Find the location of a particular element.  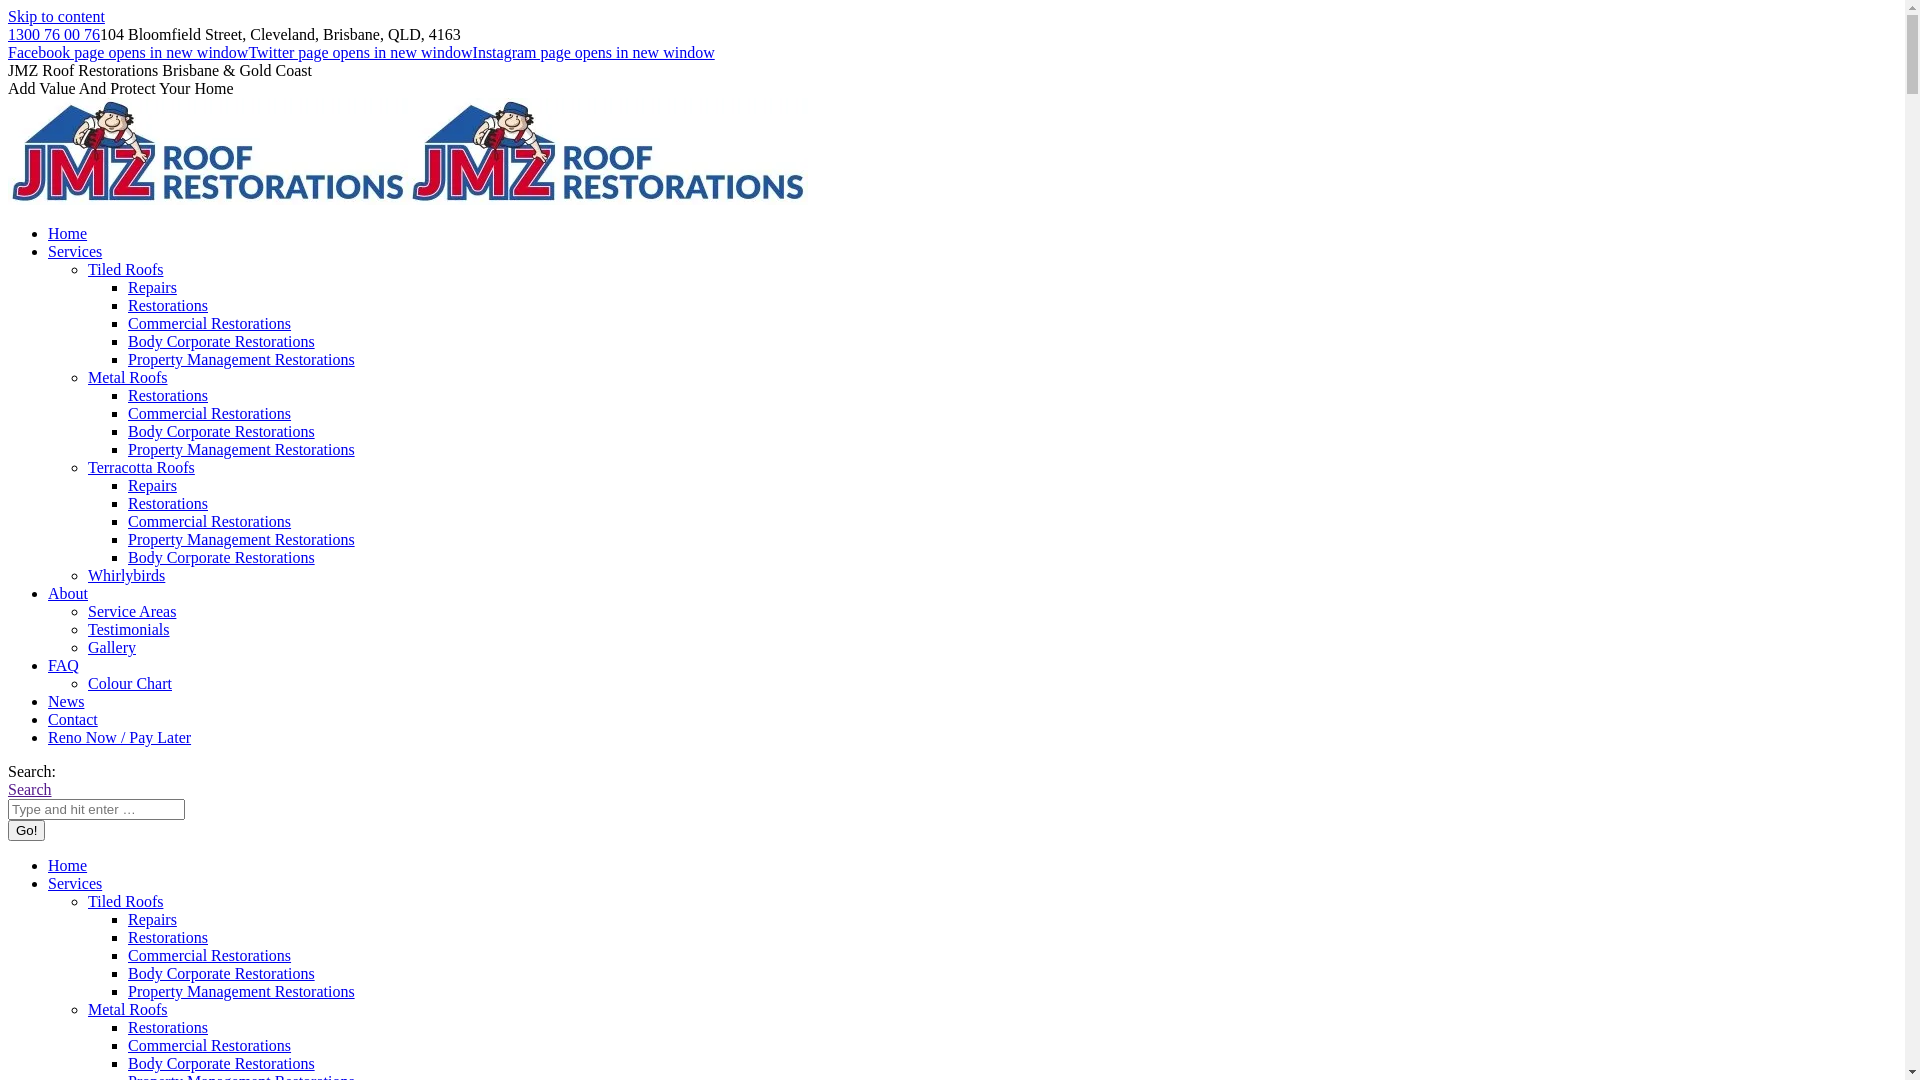

Property Management Restorations is located at coordinates (242, 360).